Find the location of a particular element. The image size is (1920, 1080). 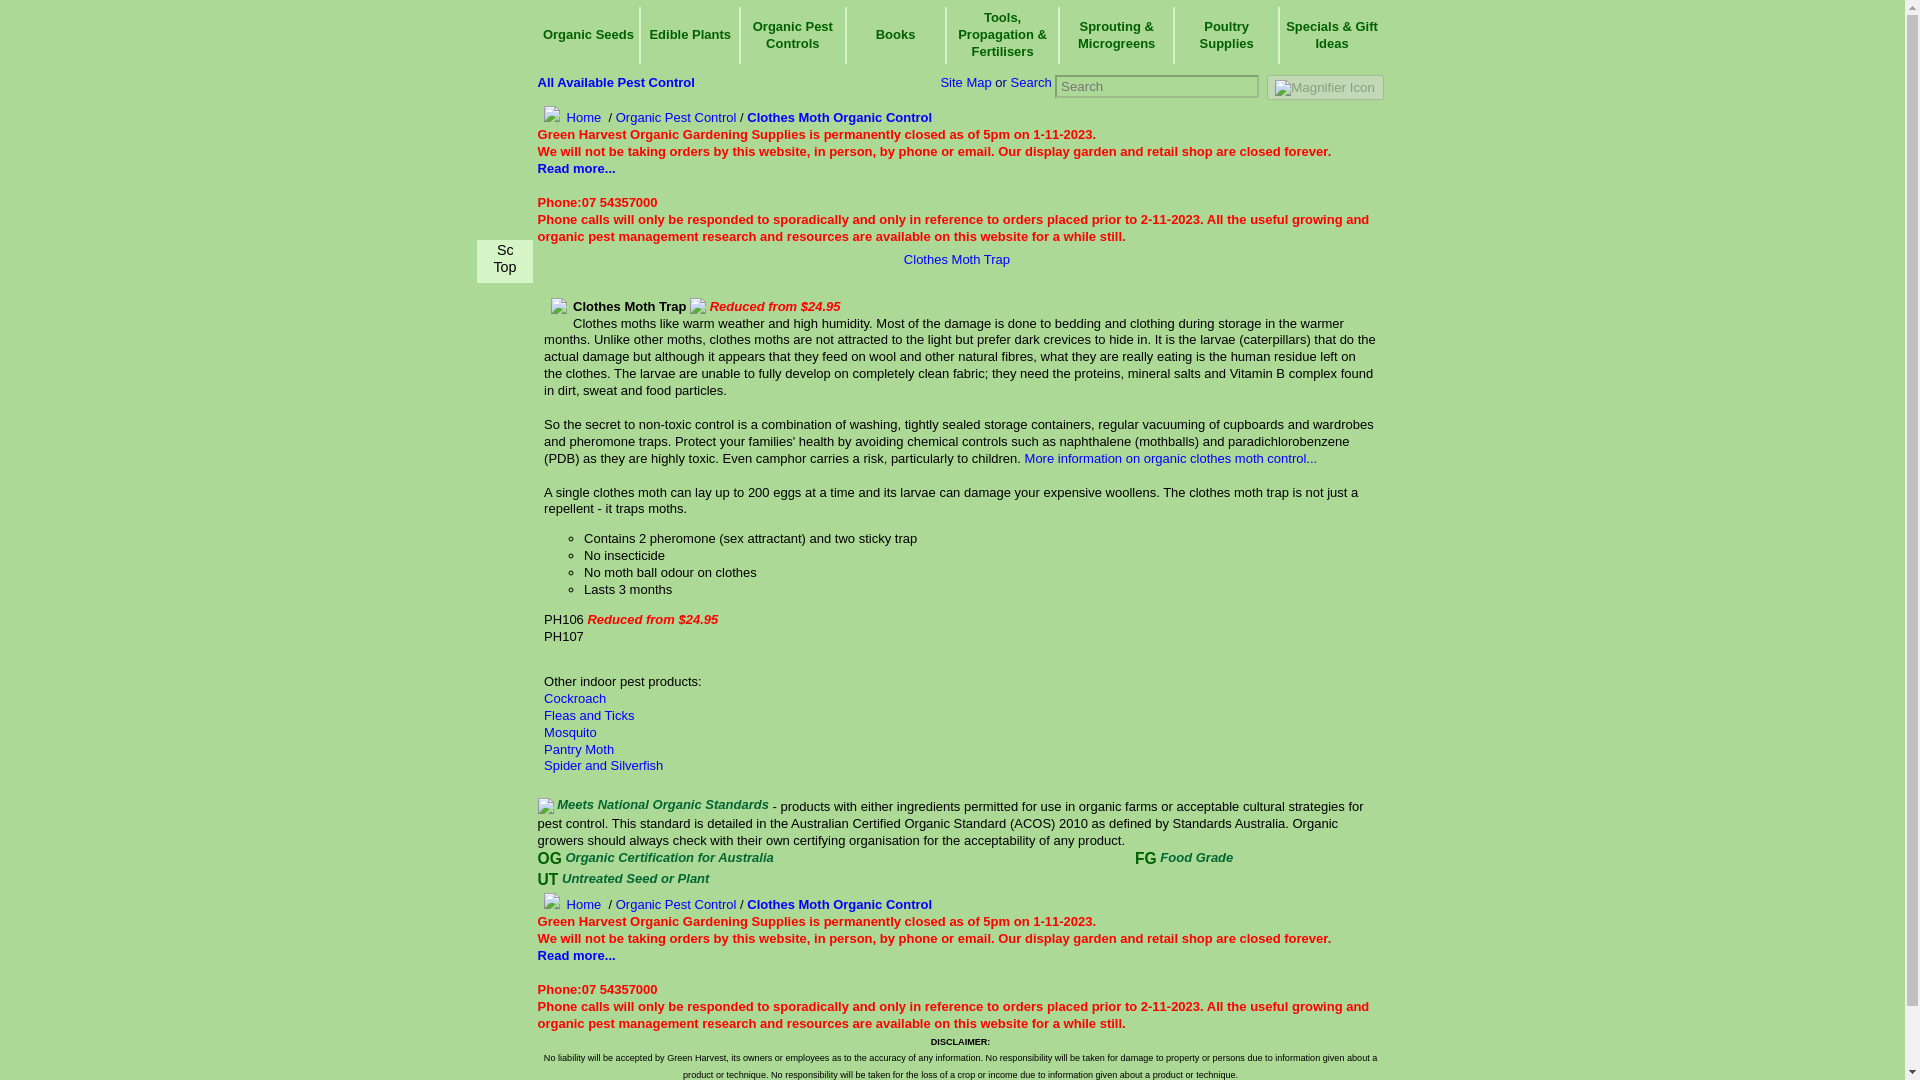

Poultry Supplies is located at coordinates (1226, 34).